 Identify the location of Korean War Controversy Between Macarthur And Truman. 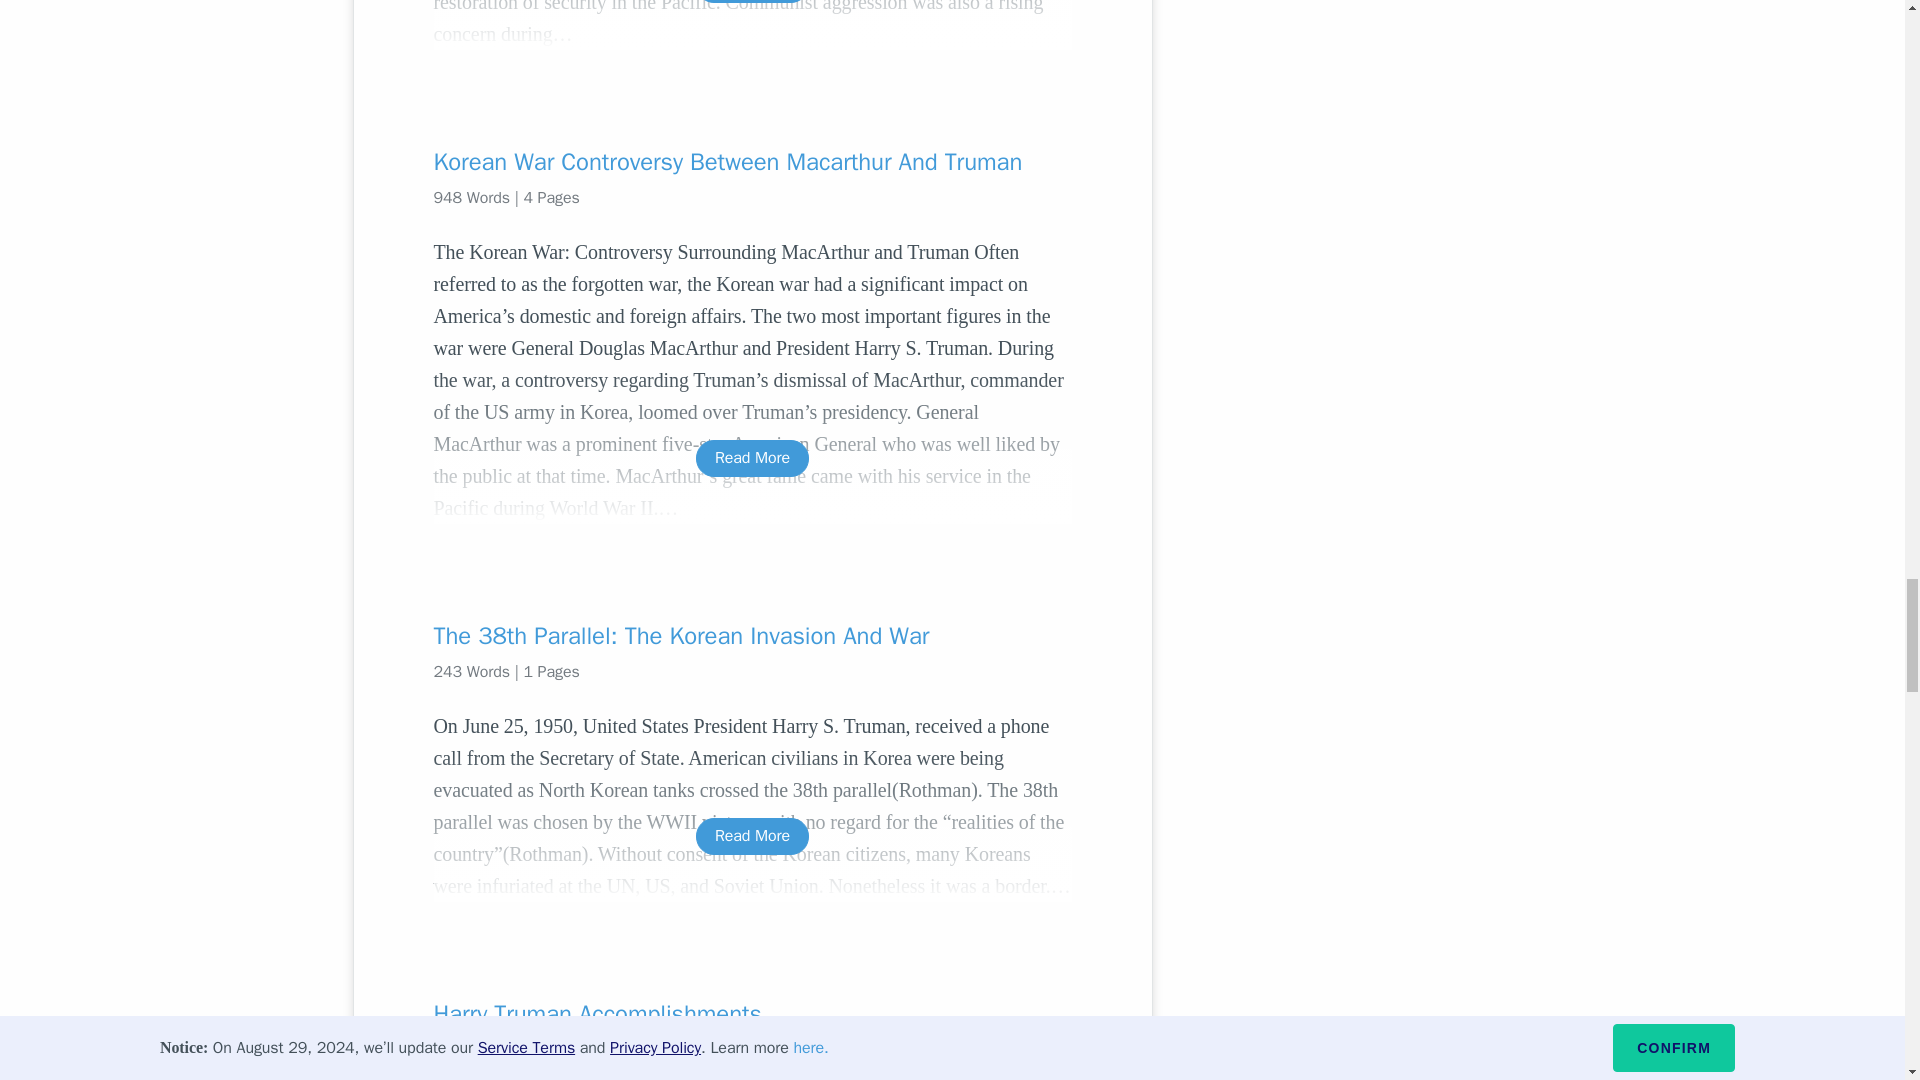
(752, 162).